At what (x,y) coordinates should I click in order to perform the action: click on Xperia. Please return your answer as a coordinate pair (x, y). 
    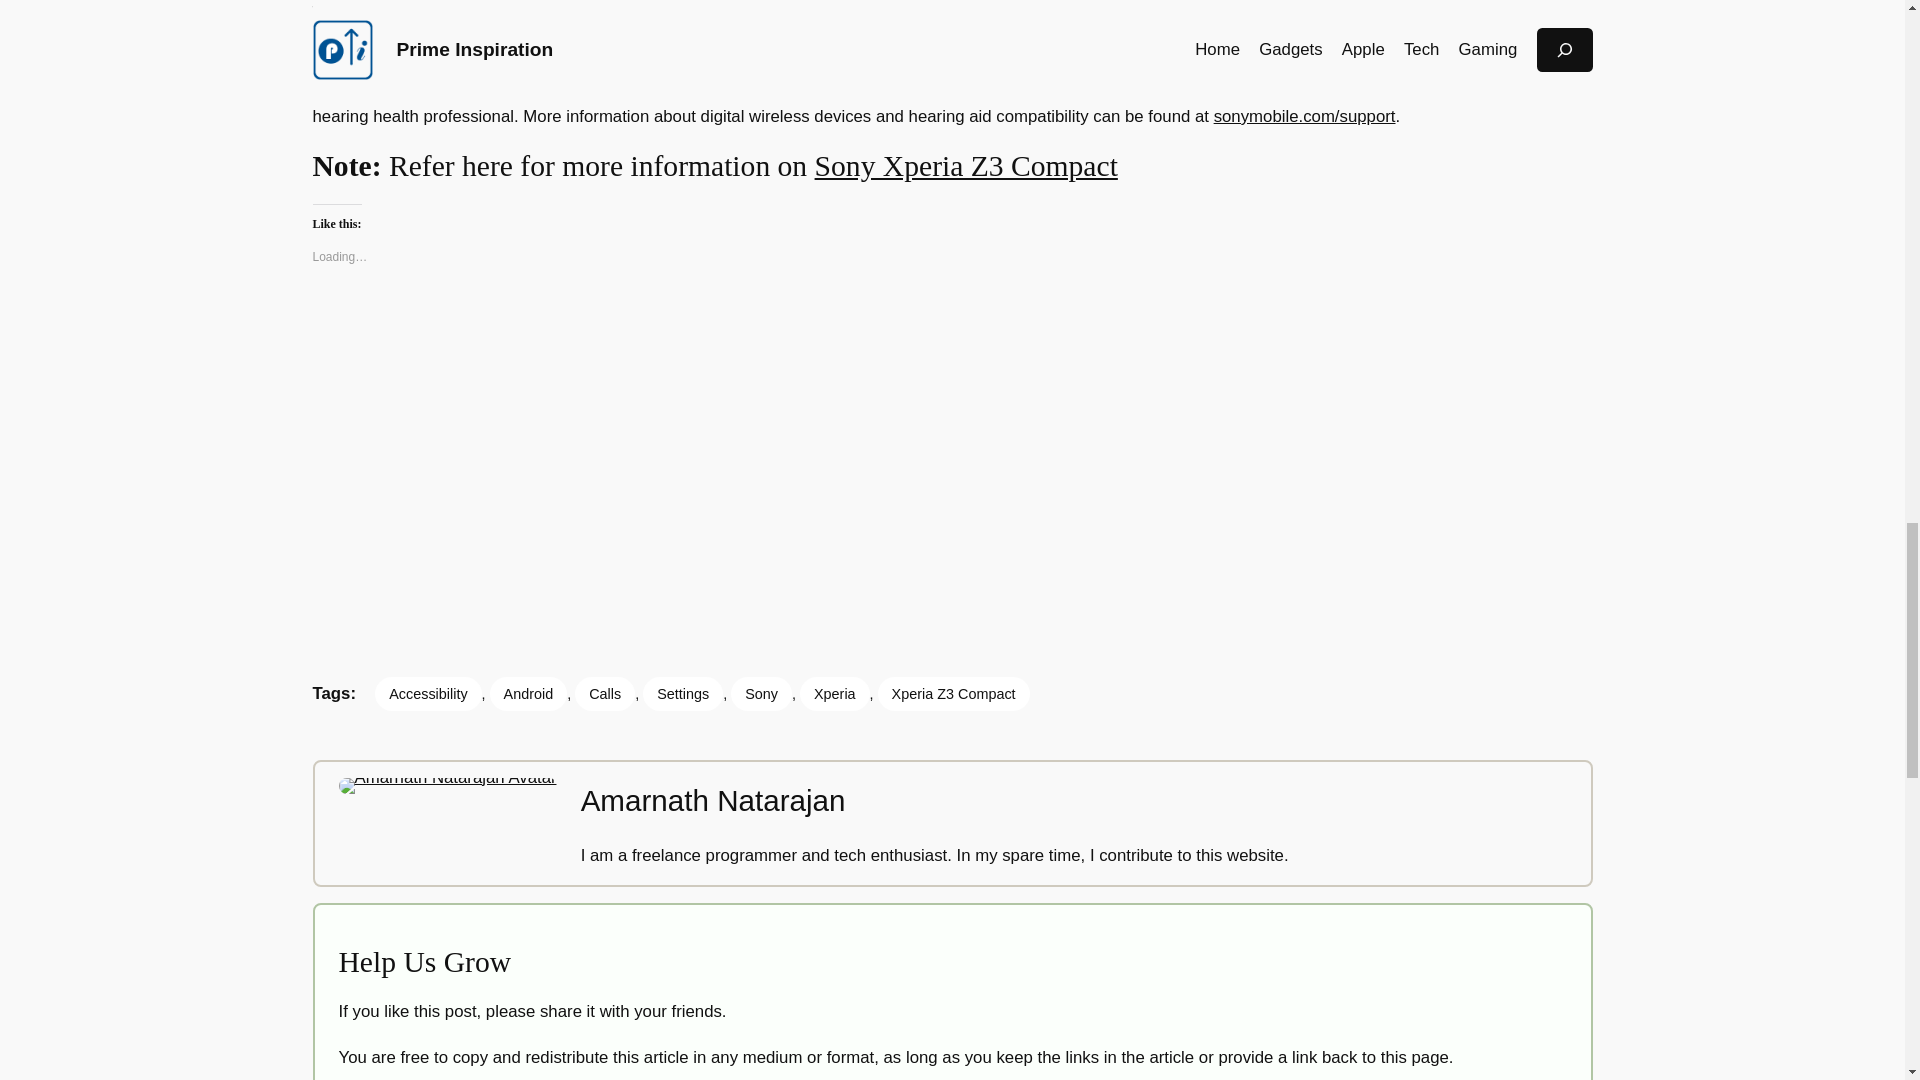
    Looking at the image, I should click on (834, 694).